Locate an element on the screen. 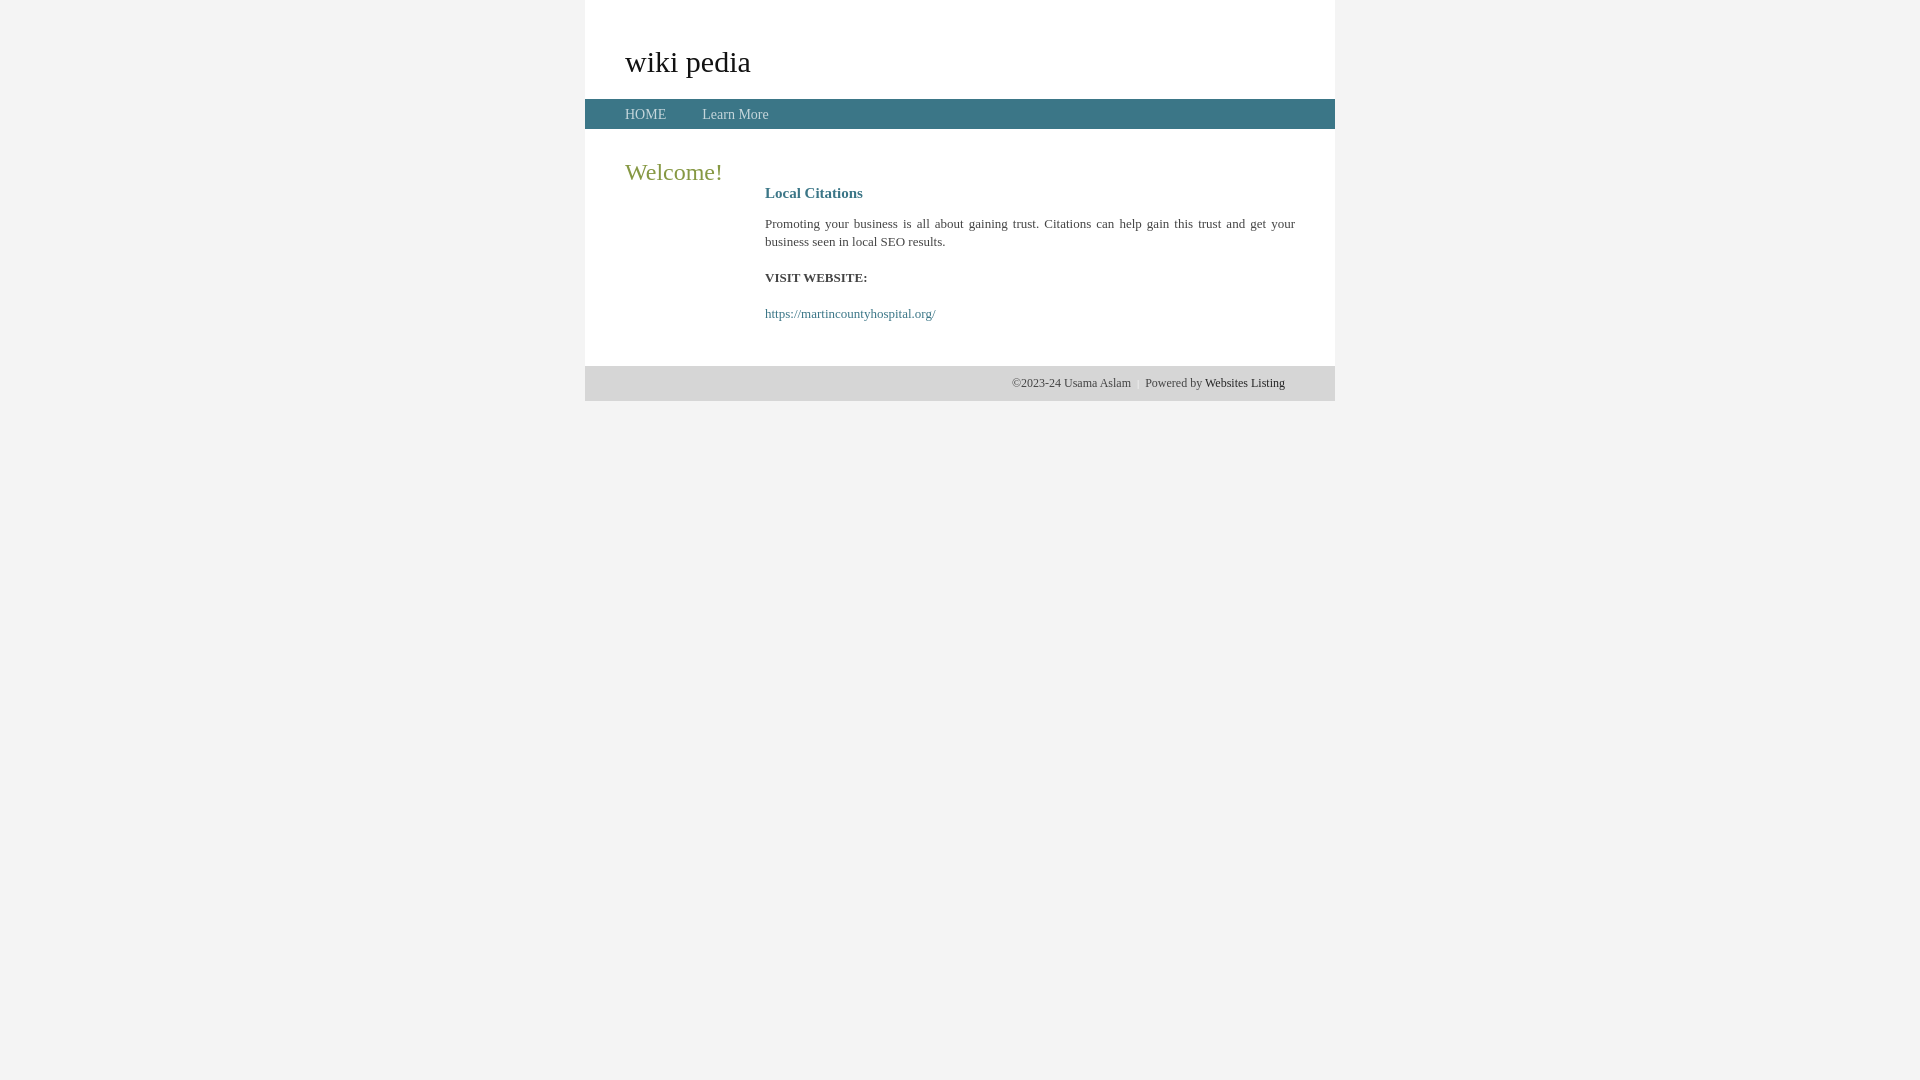 This screenshot has width=1920, height=1080. Websites Listing is located at coordinates (1245, 383).